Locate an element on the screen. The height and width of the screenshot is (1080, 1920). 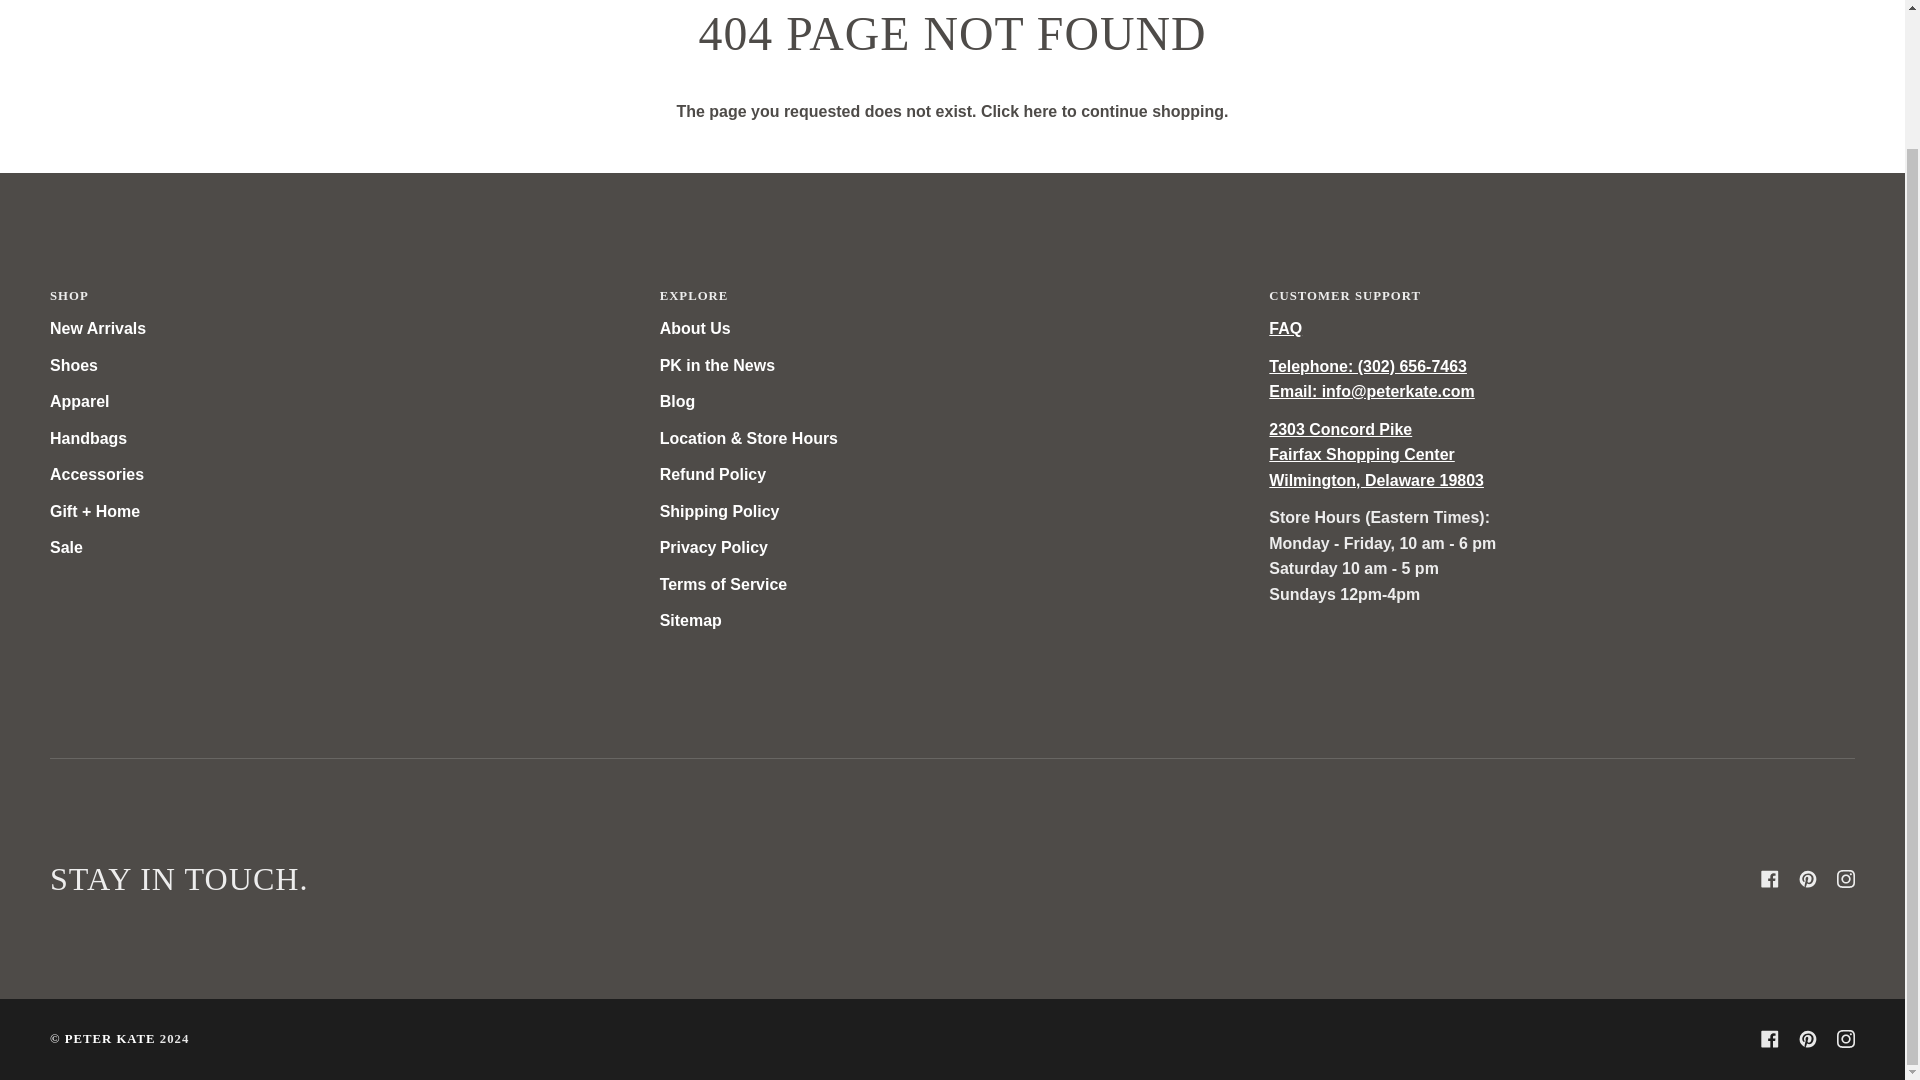
Instagram is located at coordinates (1846, 878).